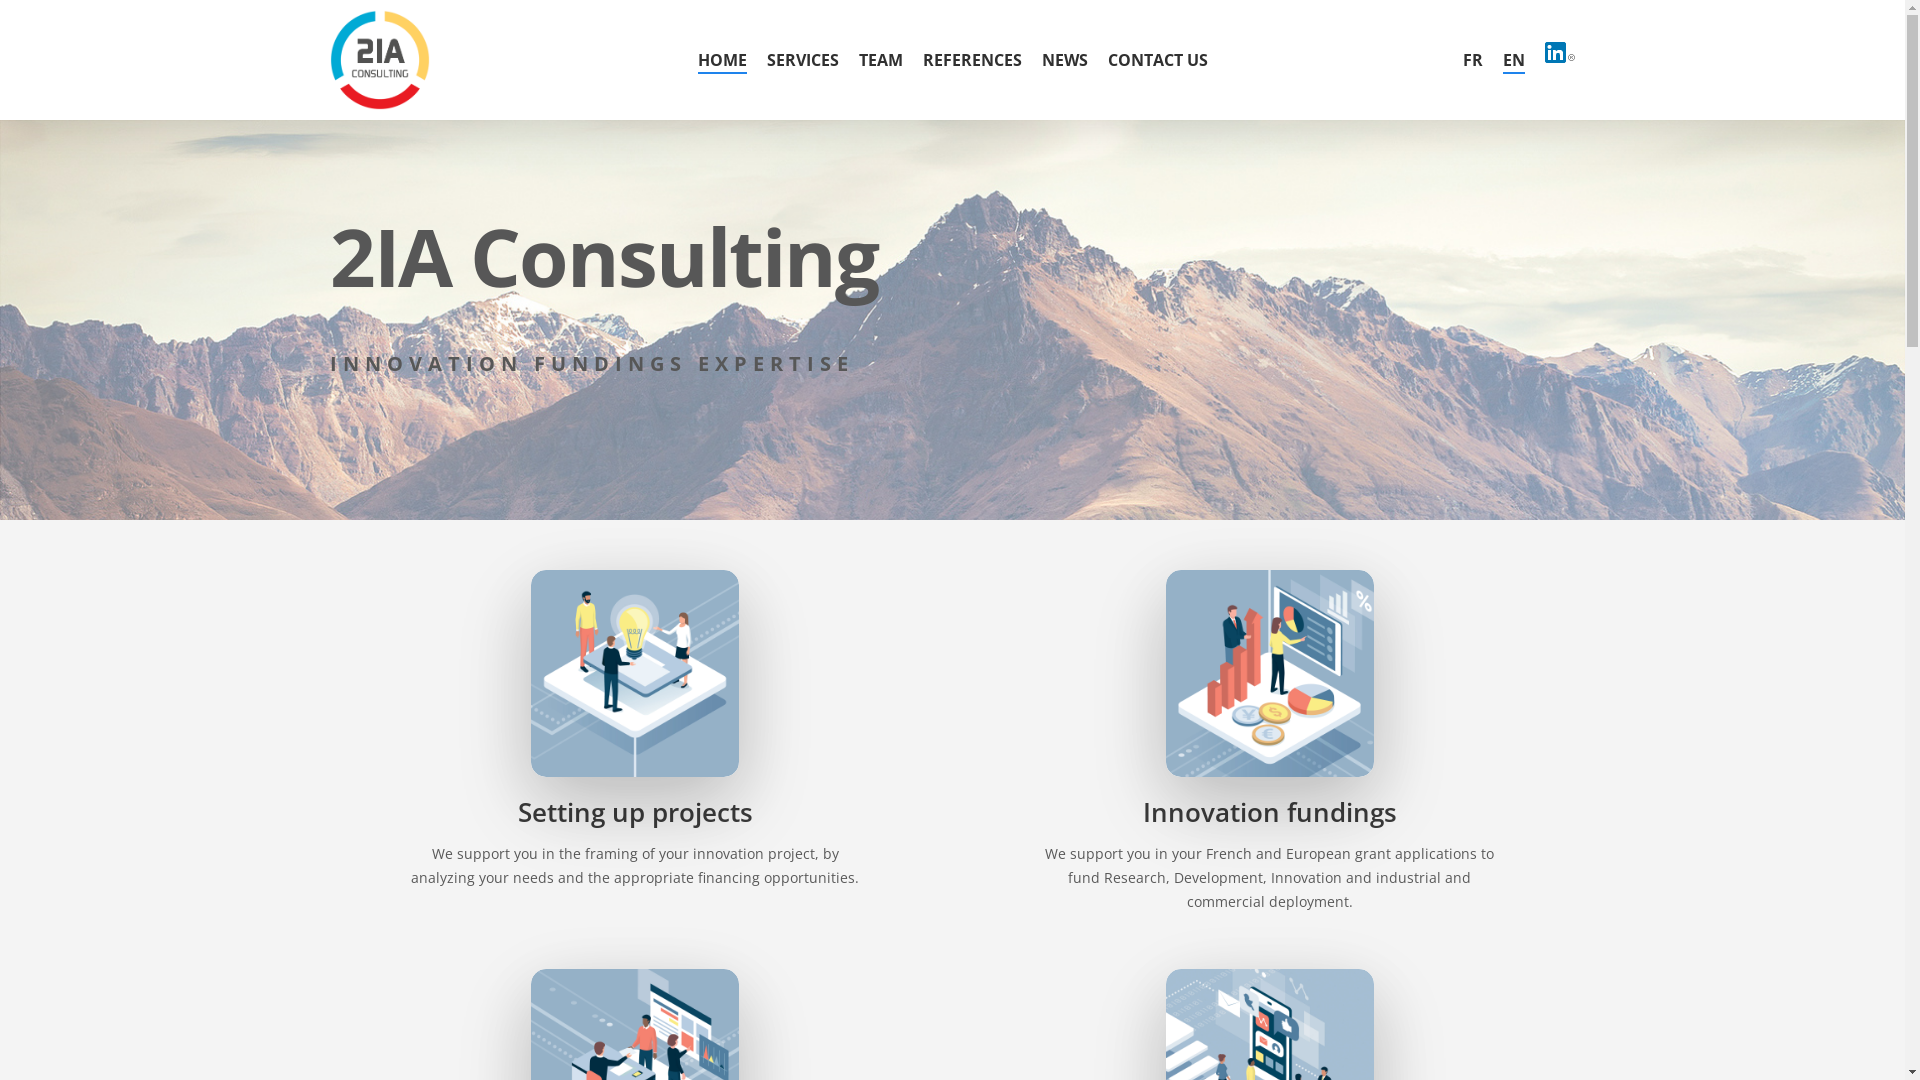 This screenshot has height=1080, width=1920. Describe the element at coordinates (1473, 60) in the screenshot. I see `FR` at that location.